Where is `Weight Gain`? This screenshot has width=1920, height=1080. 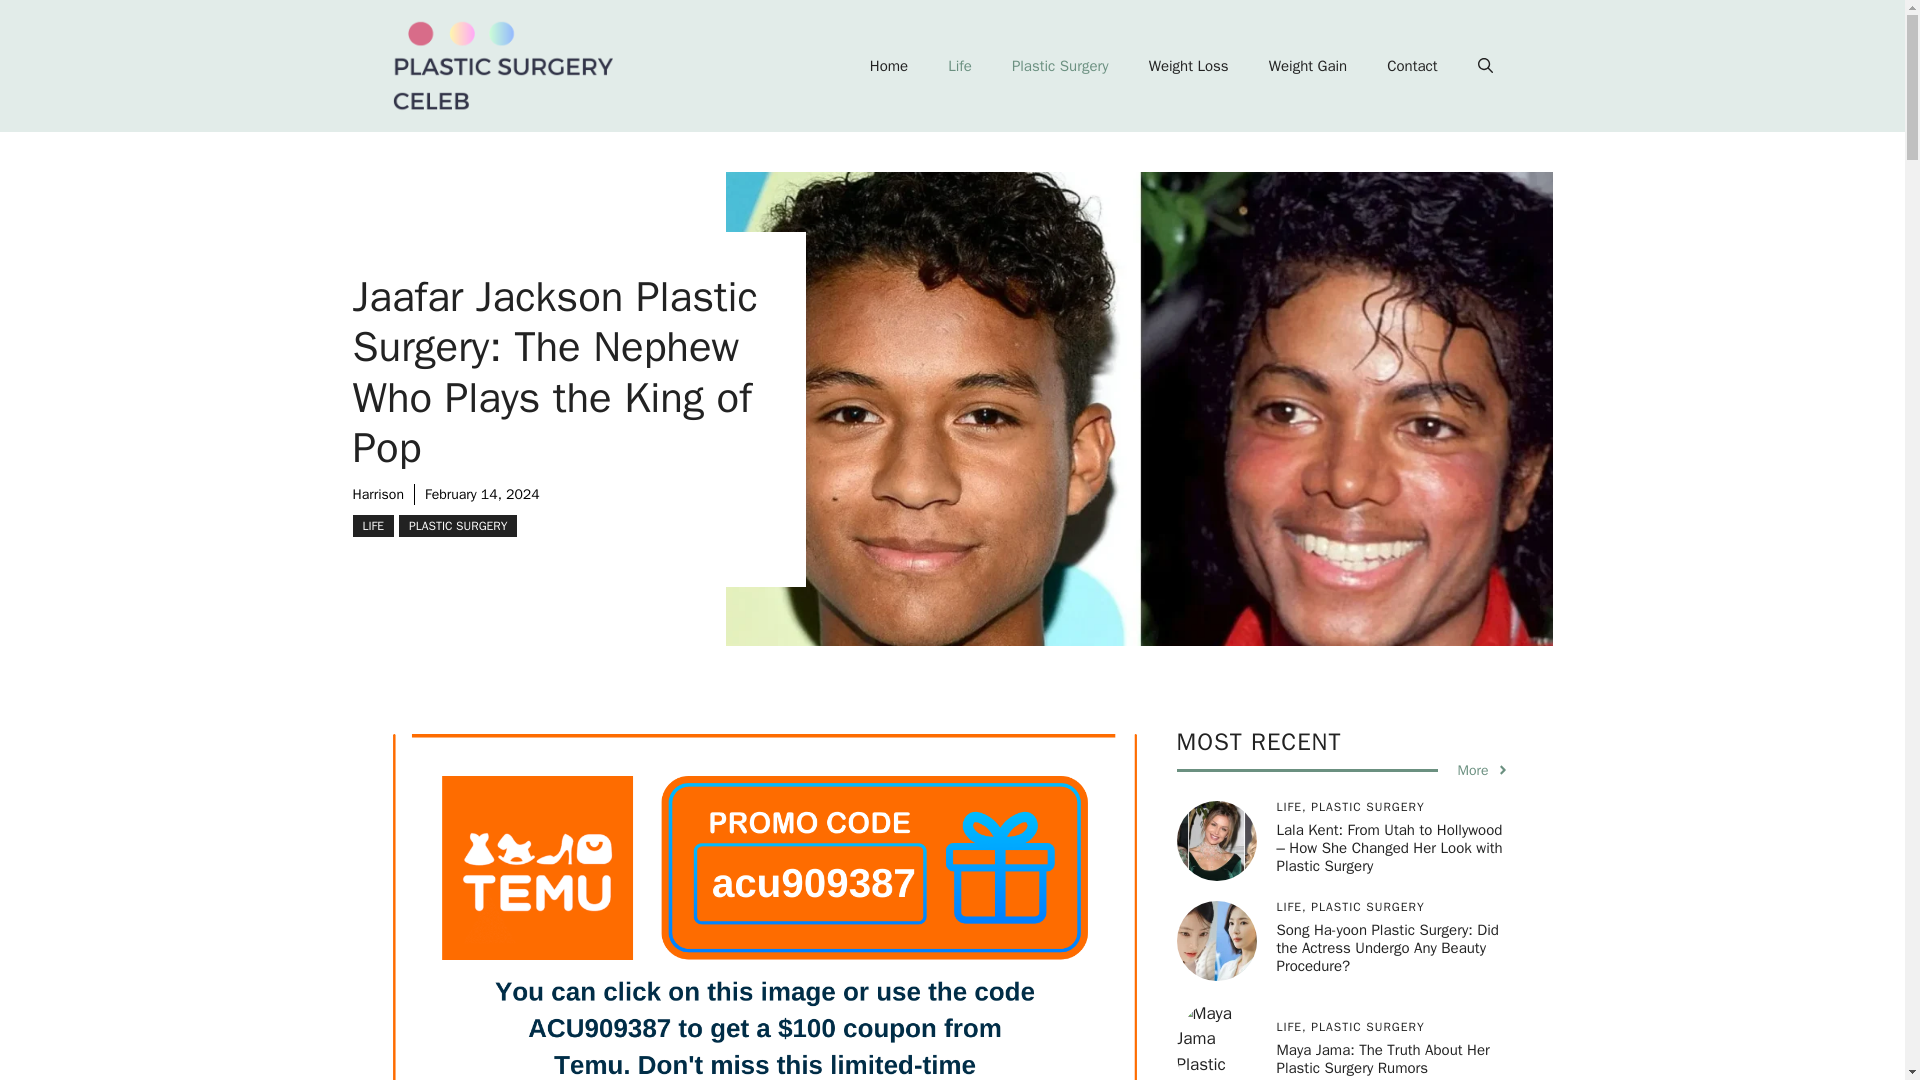
Weight Gain is located at coordinates (1308, 66).